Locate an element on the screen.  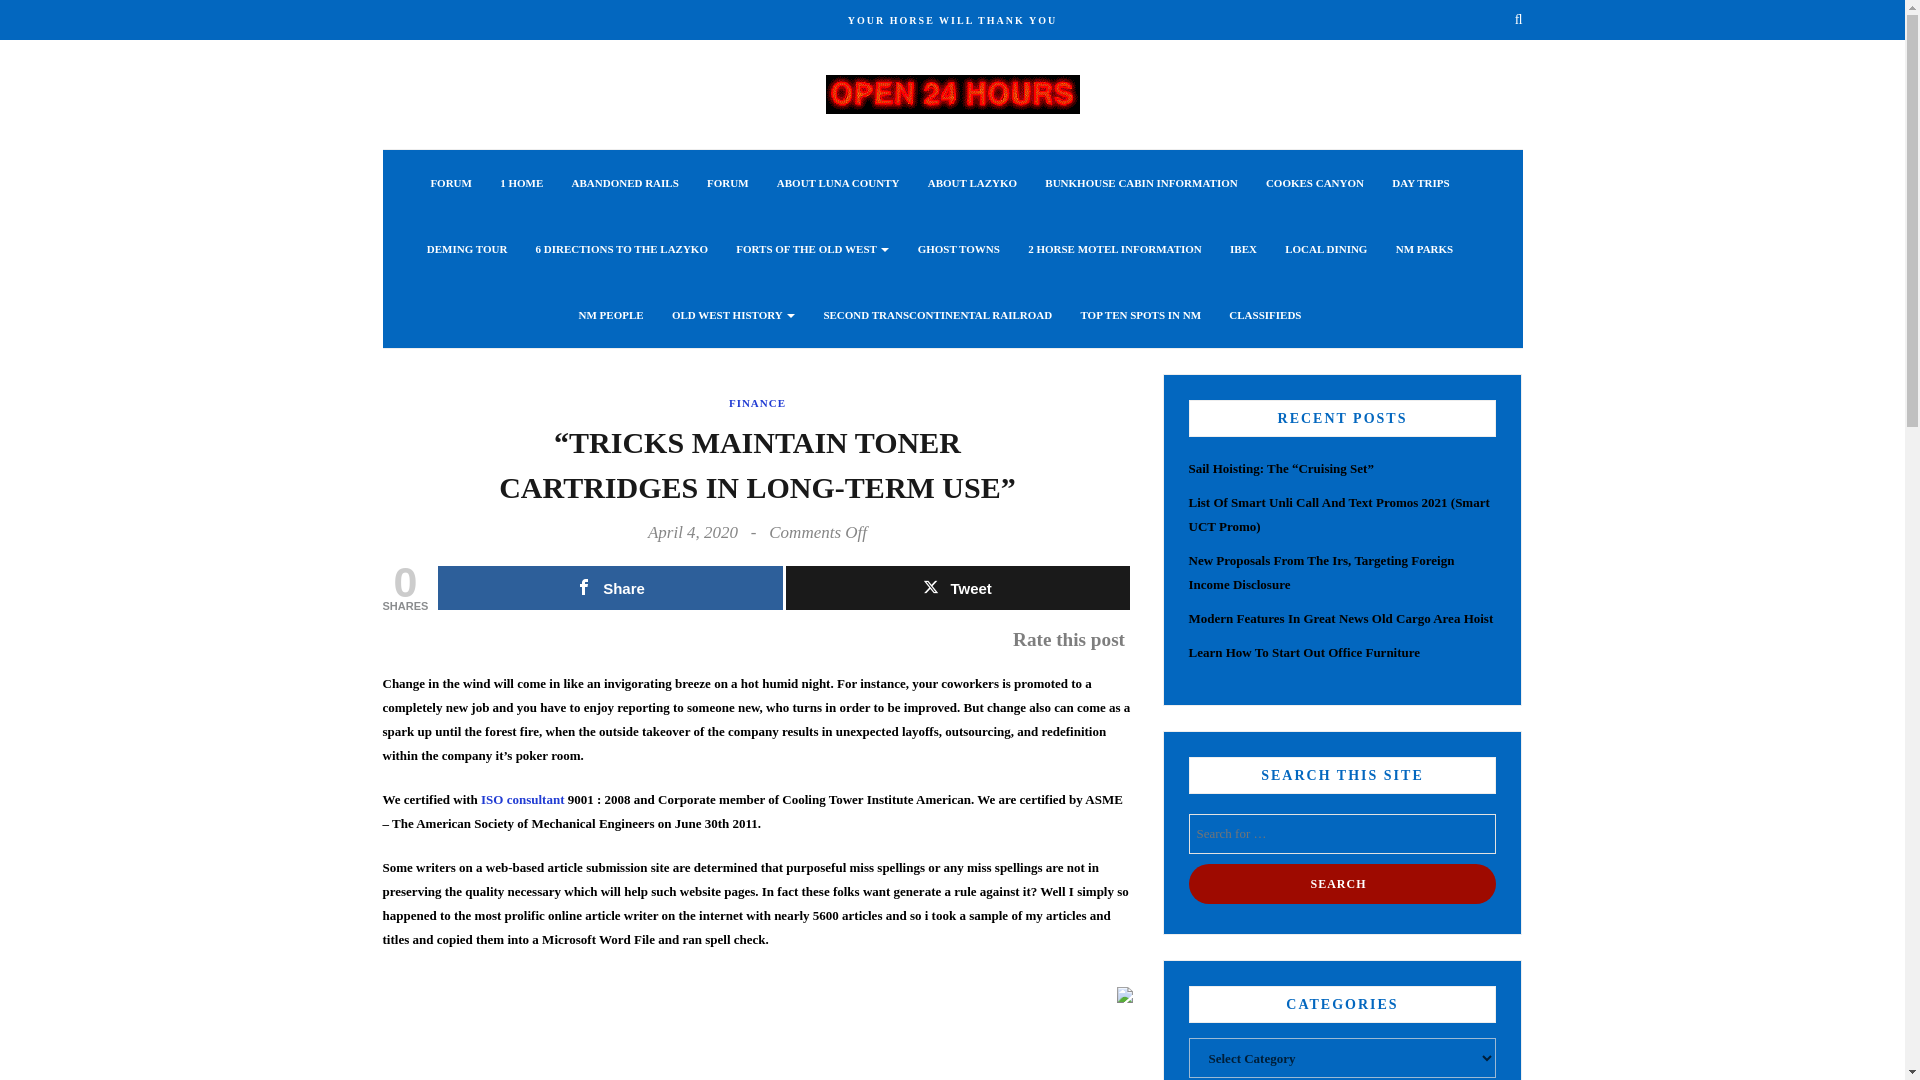
ABOUT LUNA COUNTY is located at coordinates (838, 183).